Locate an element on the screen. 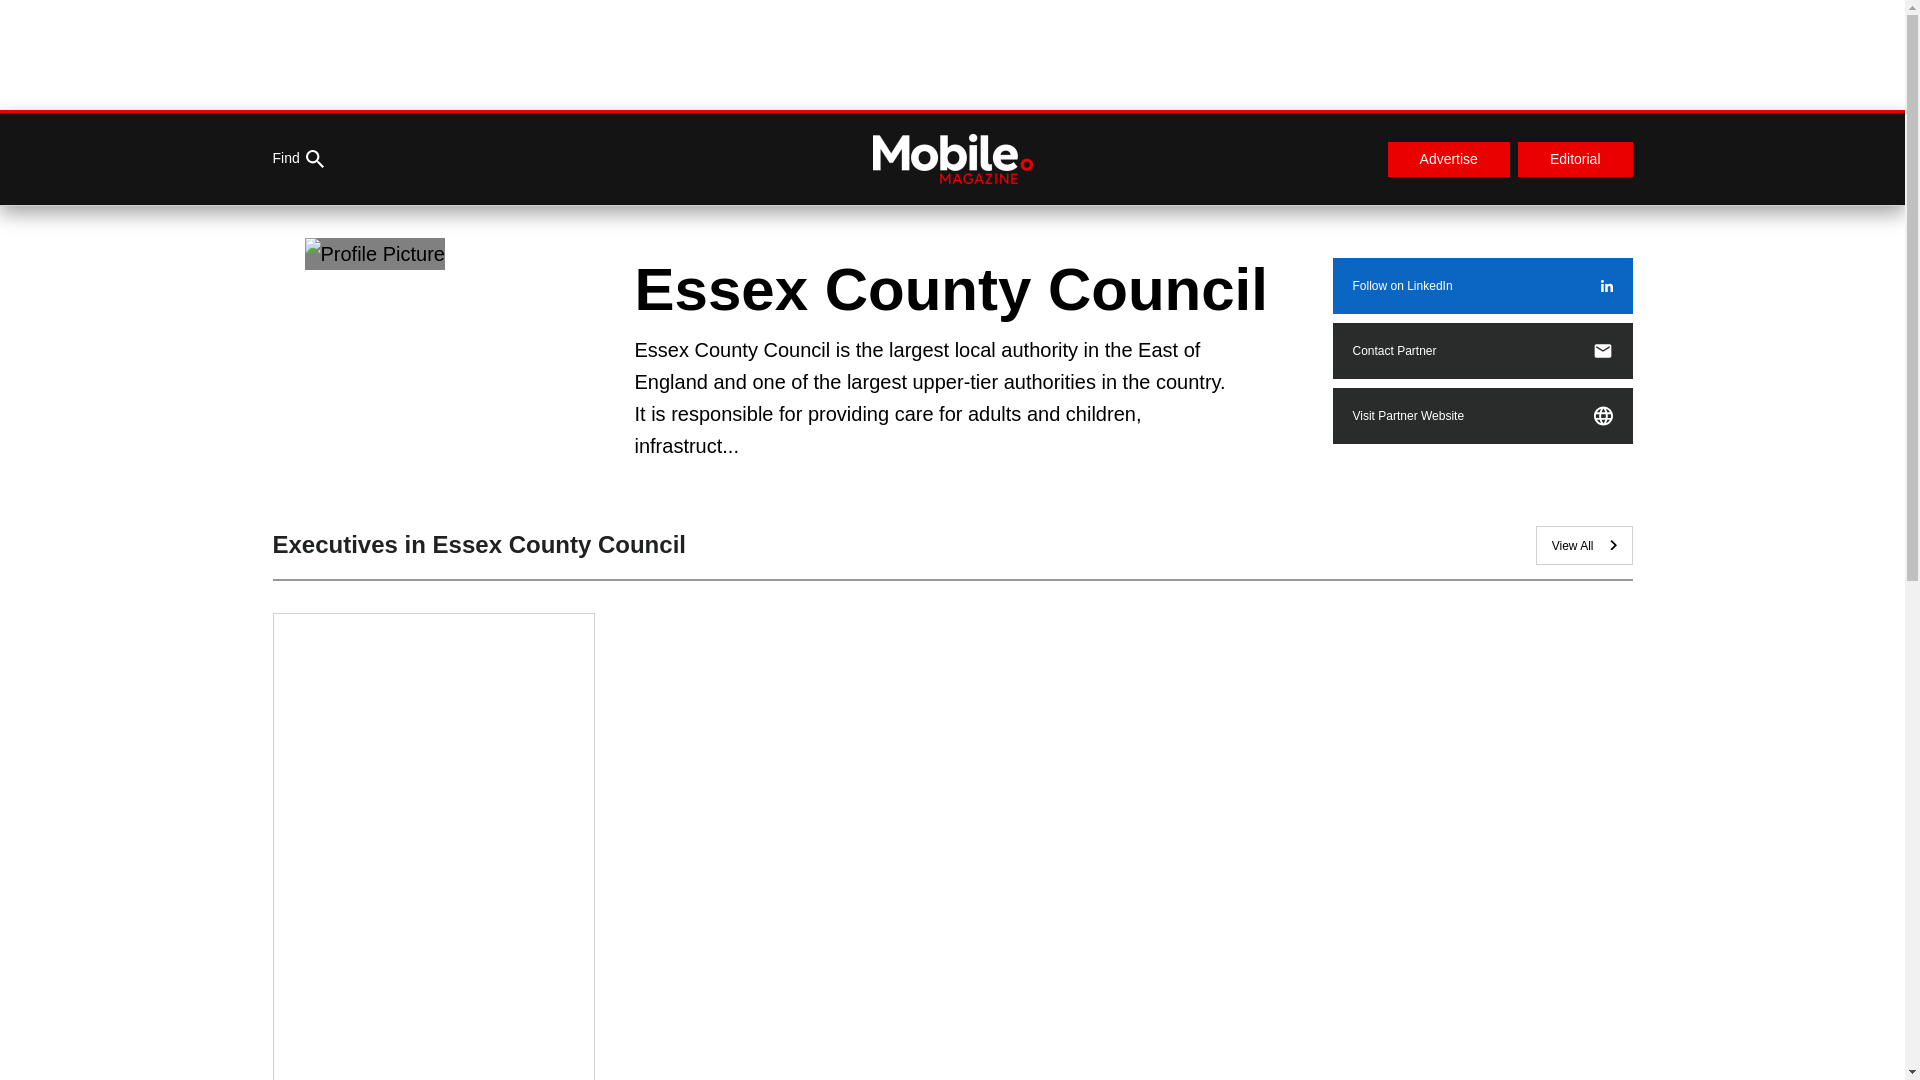  View All is located at coordinates (1584, 544).